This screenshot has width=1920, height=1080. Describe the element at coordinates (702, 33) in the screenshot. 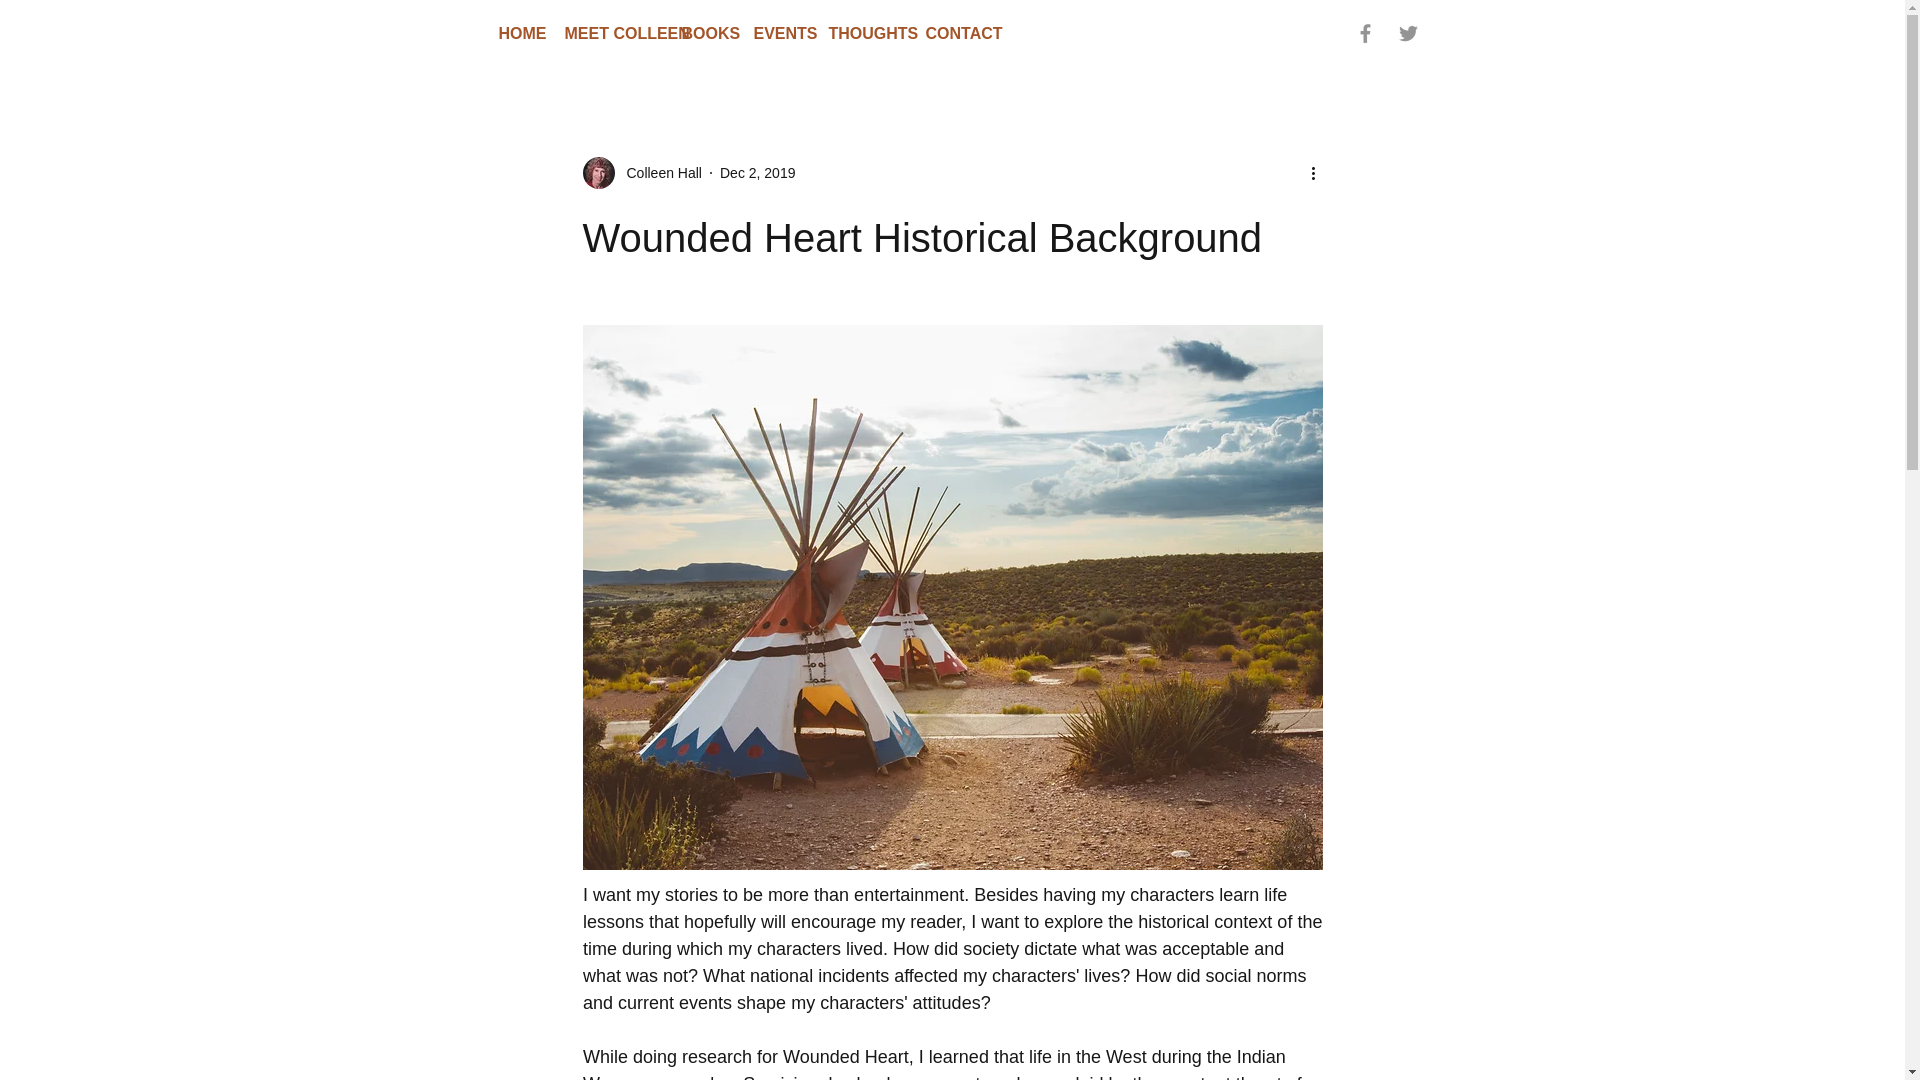

I see `BOOKS` at that location.